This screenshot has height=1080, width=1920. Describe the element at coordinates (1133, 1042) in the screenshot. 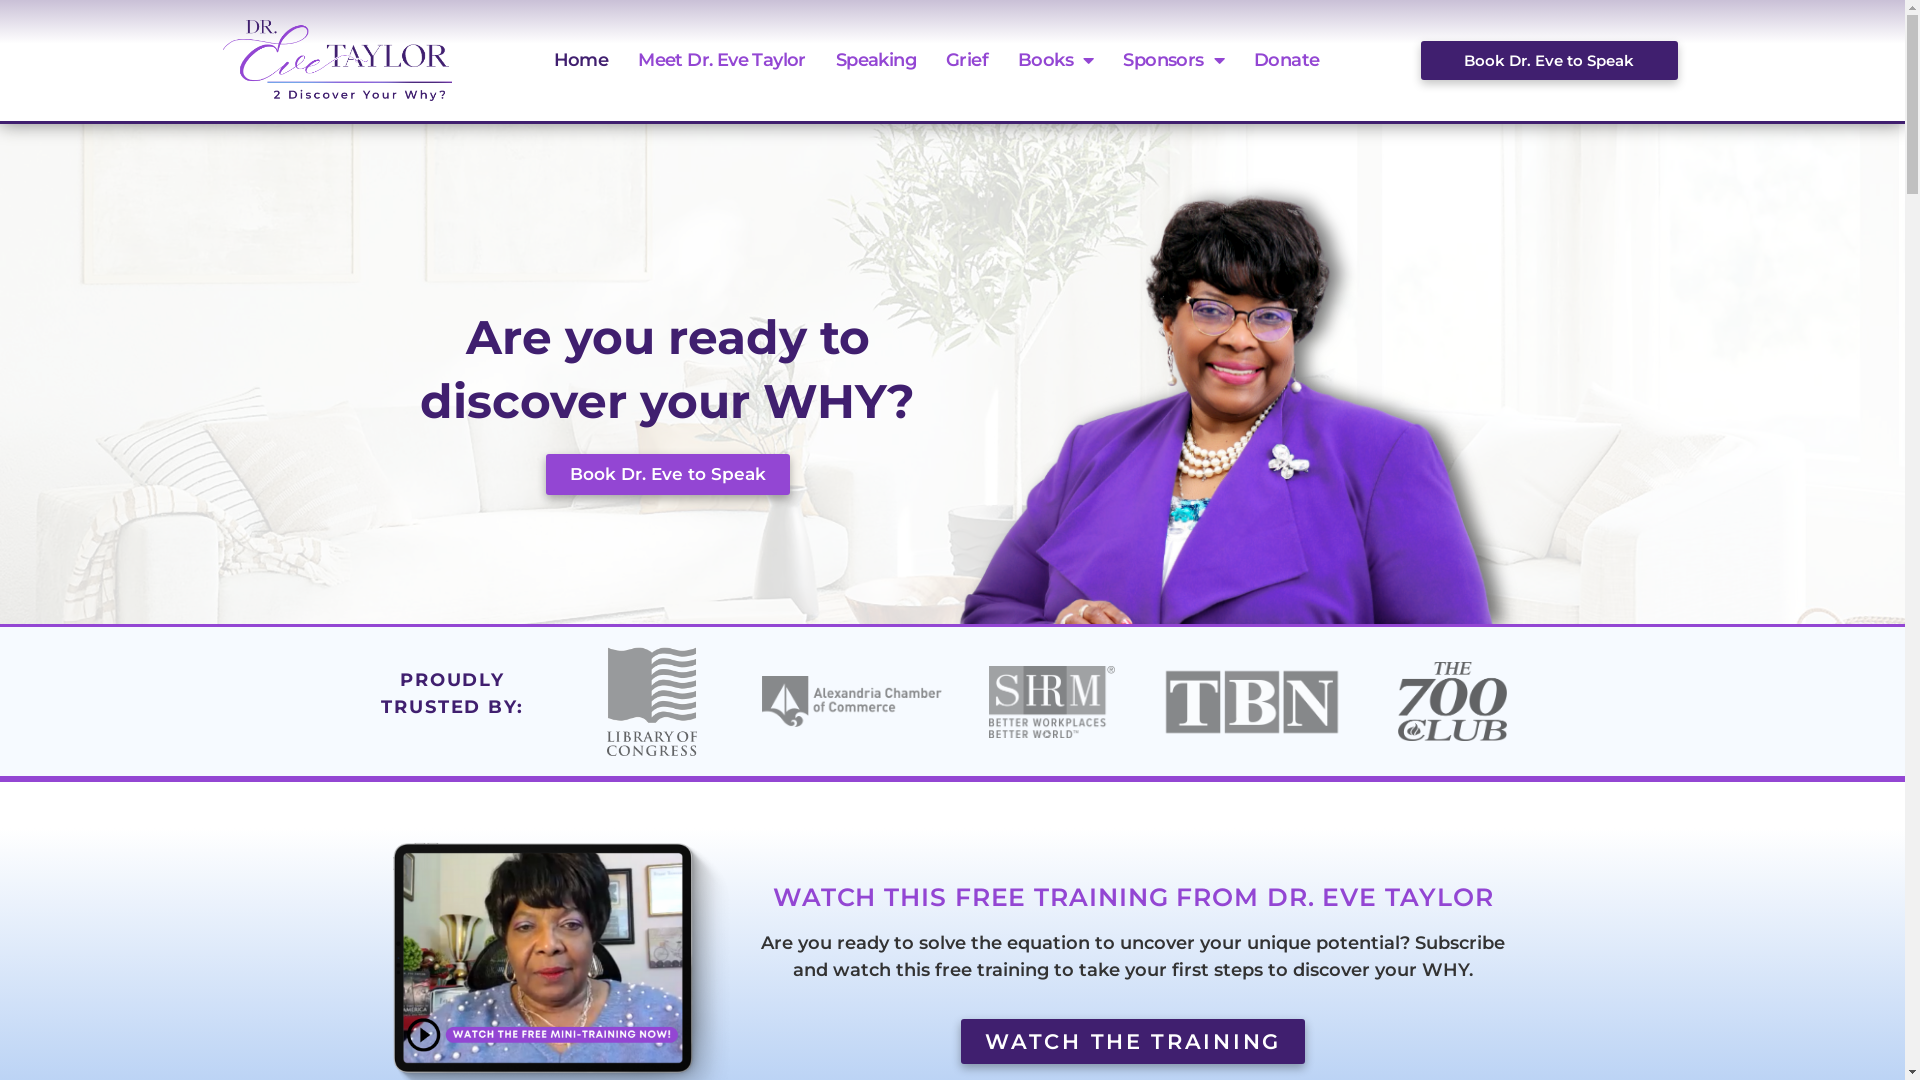

I see `WATCH THE TRAINING` at that location.